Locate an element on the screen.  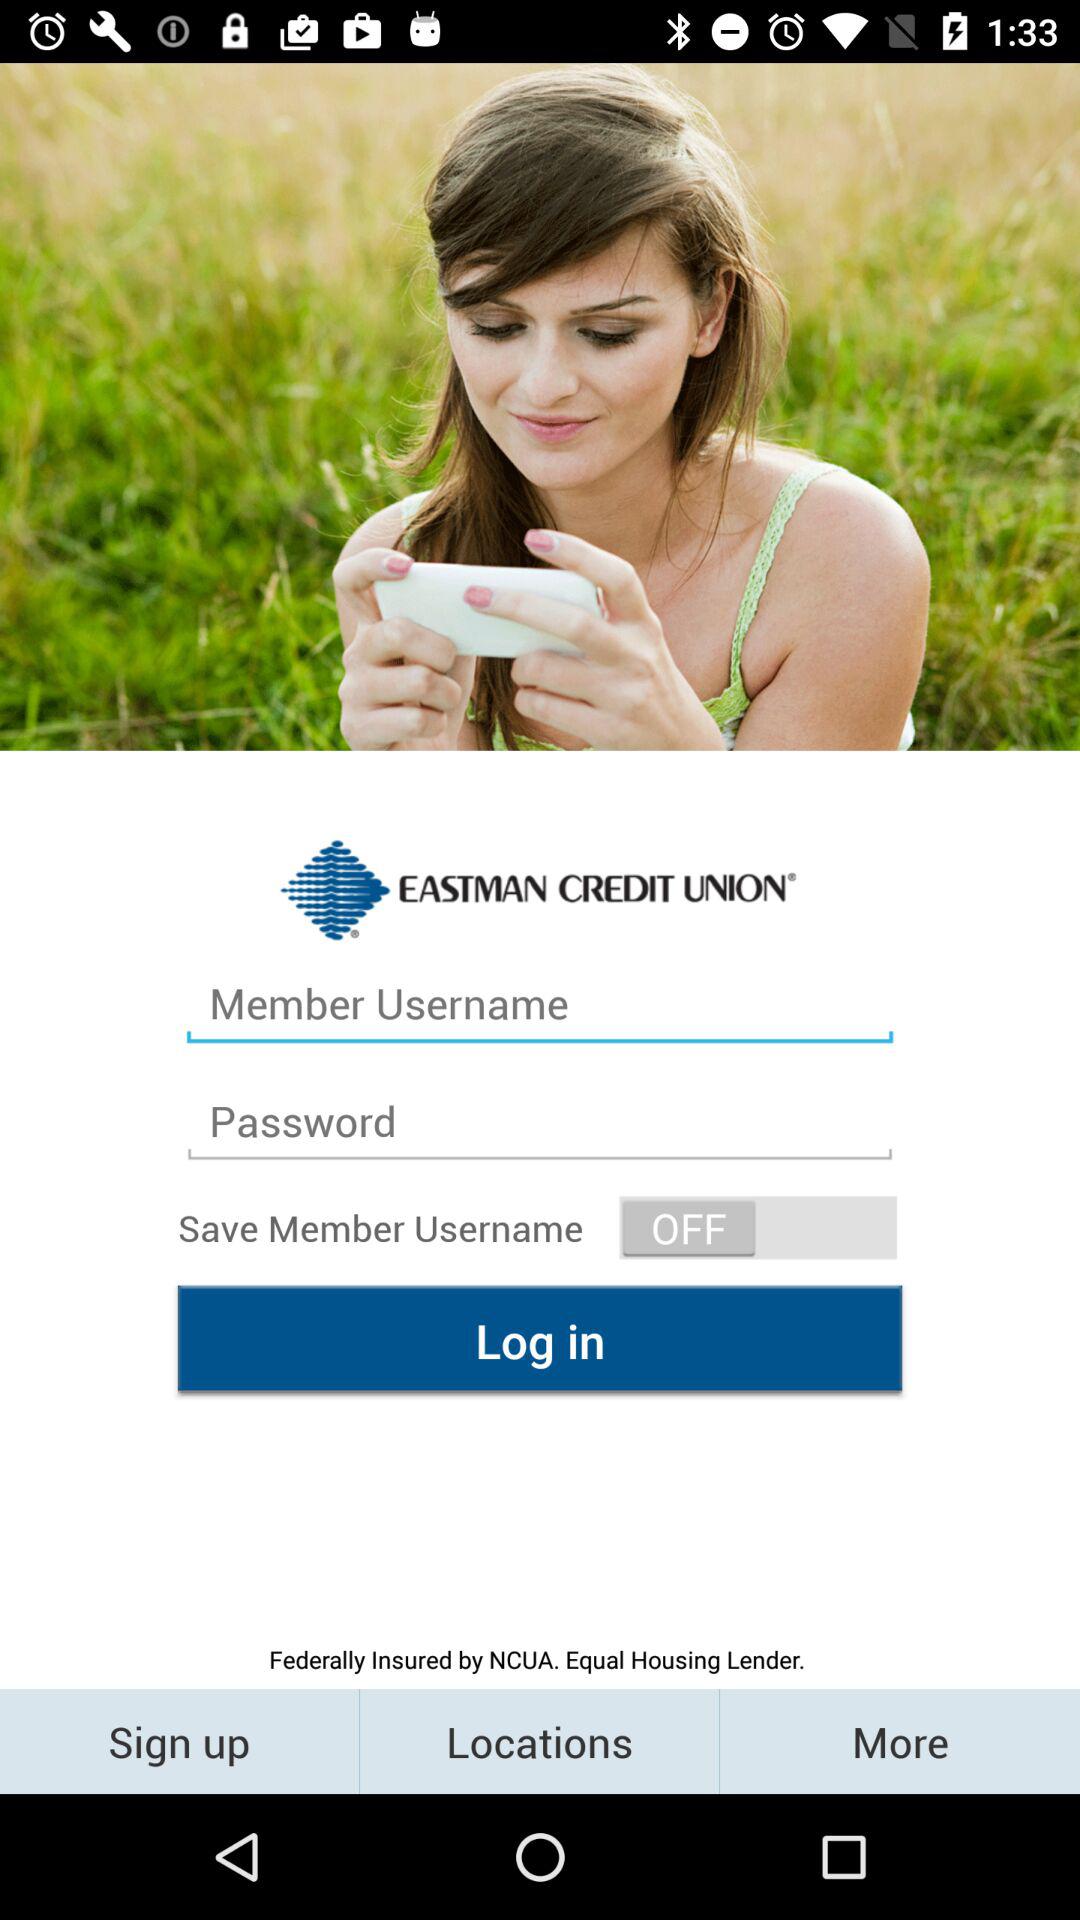
press sign up is located at coordinates (180, 1740).